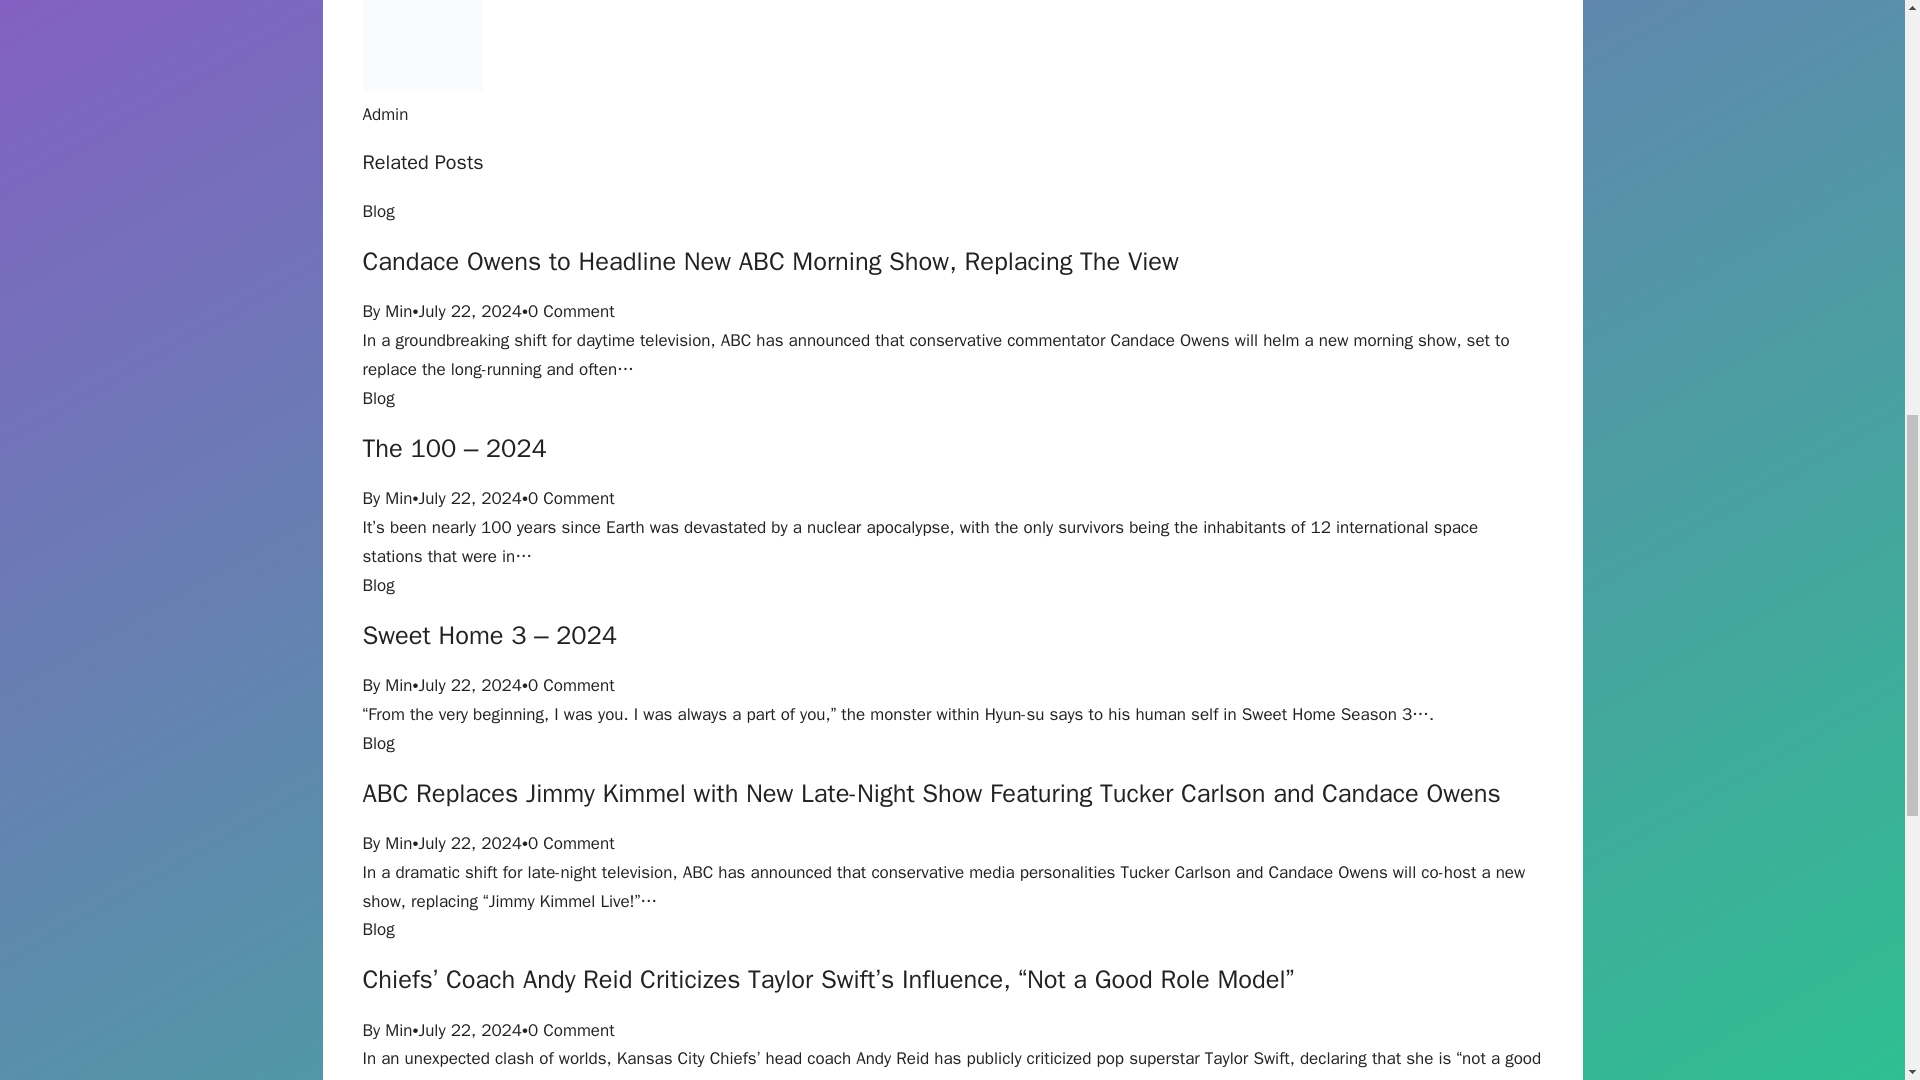  Describe the element at coordinates (571, 311) in the screenshot. I see `0 Comment` at that location.